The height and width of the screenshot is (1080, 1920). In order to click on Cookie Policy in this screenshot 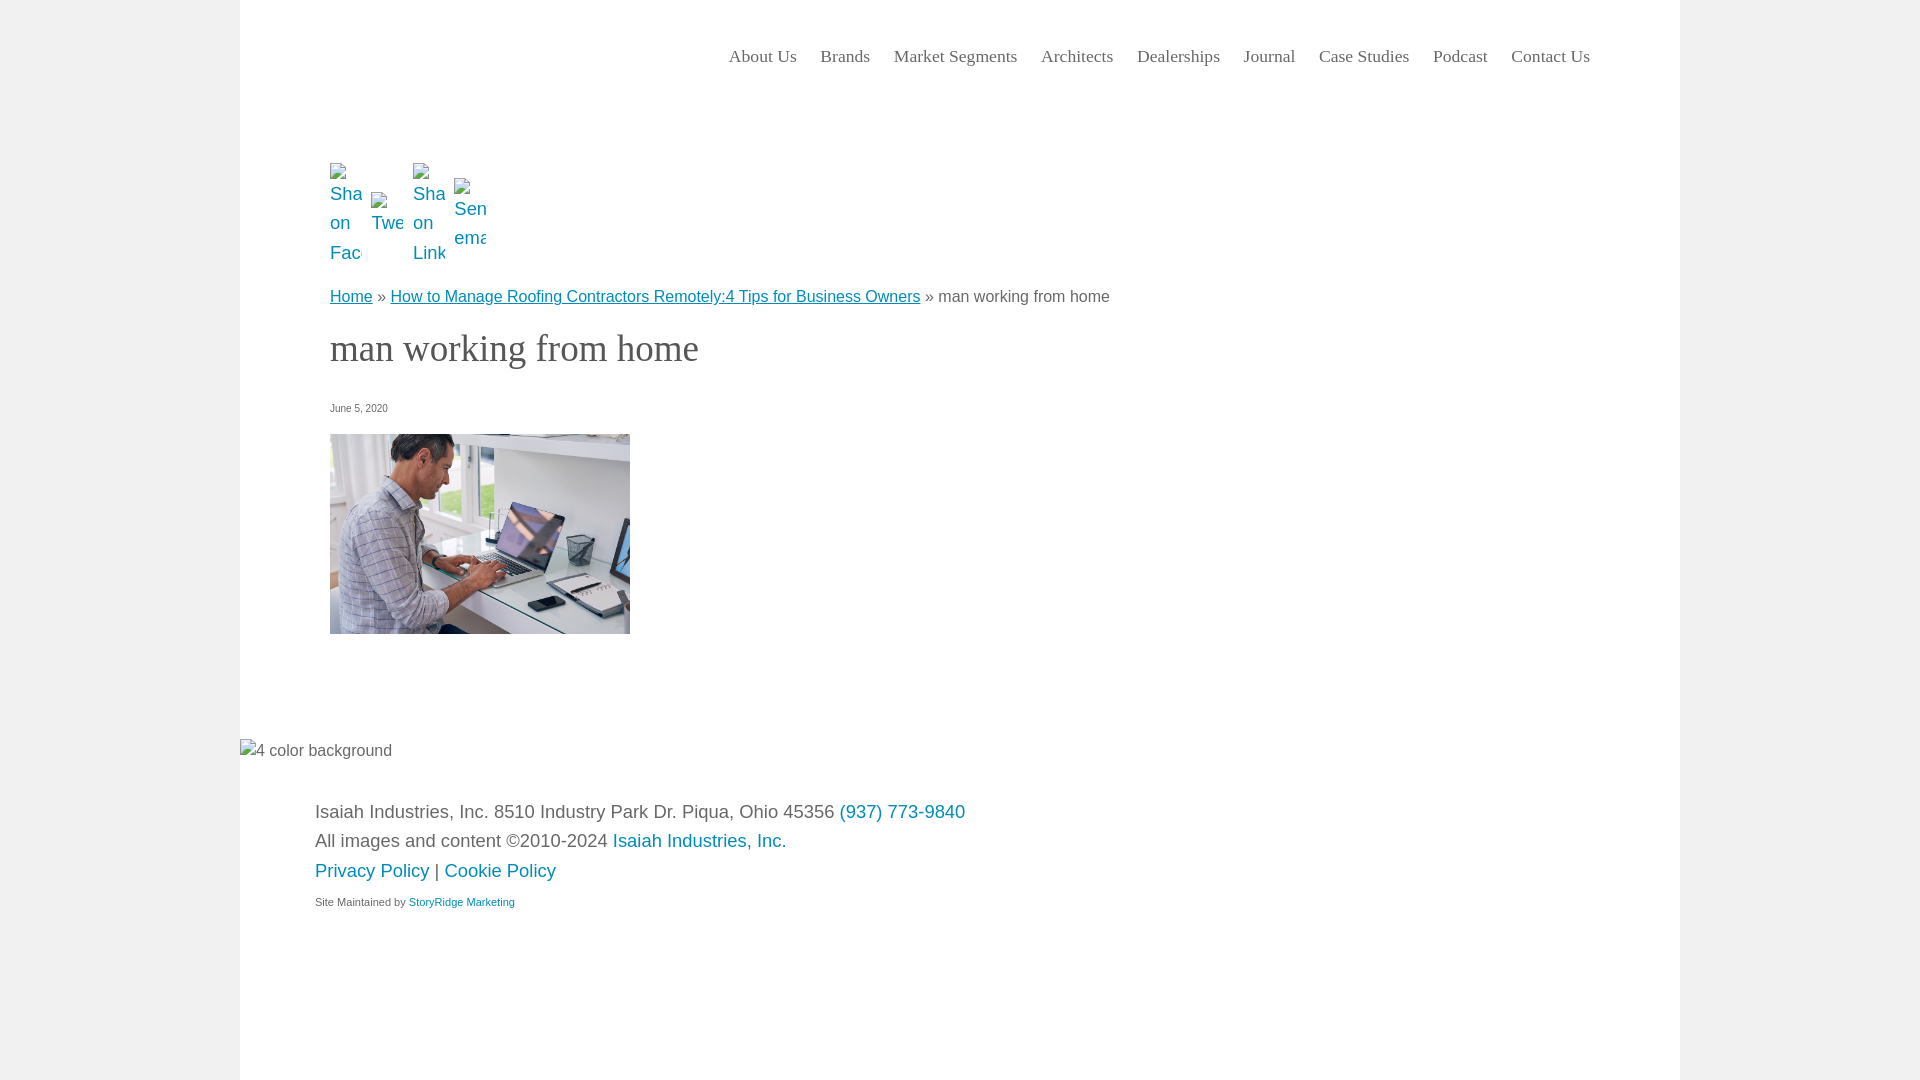, I will do `click(498, 870)`.